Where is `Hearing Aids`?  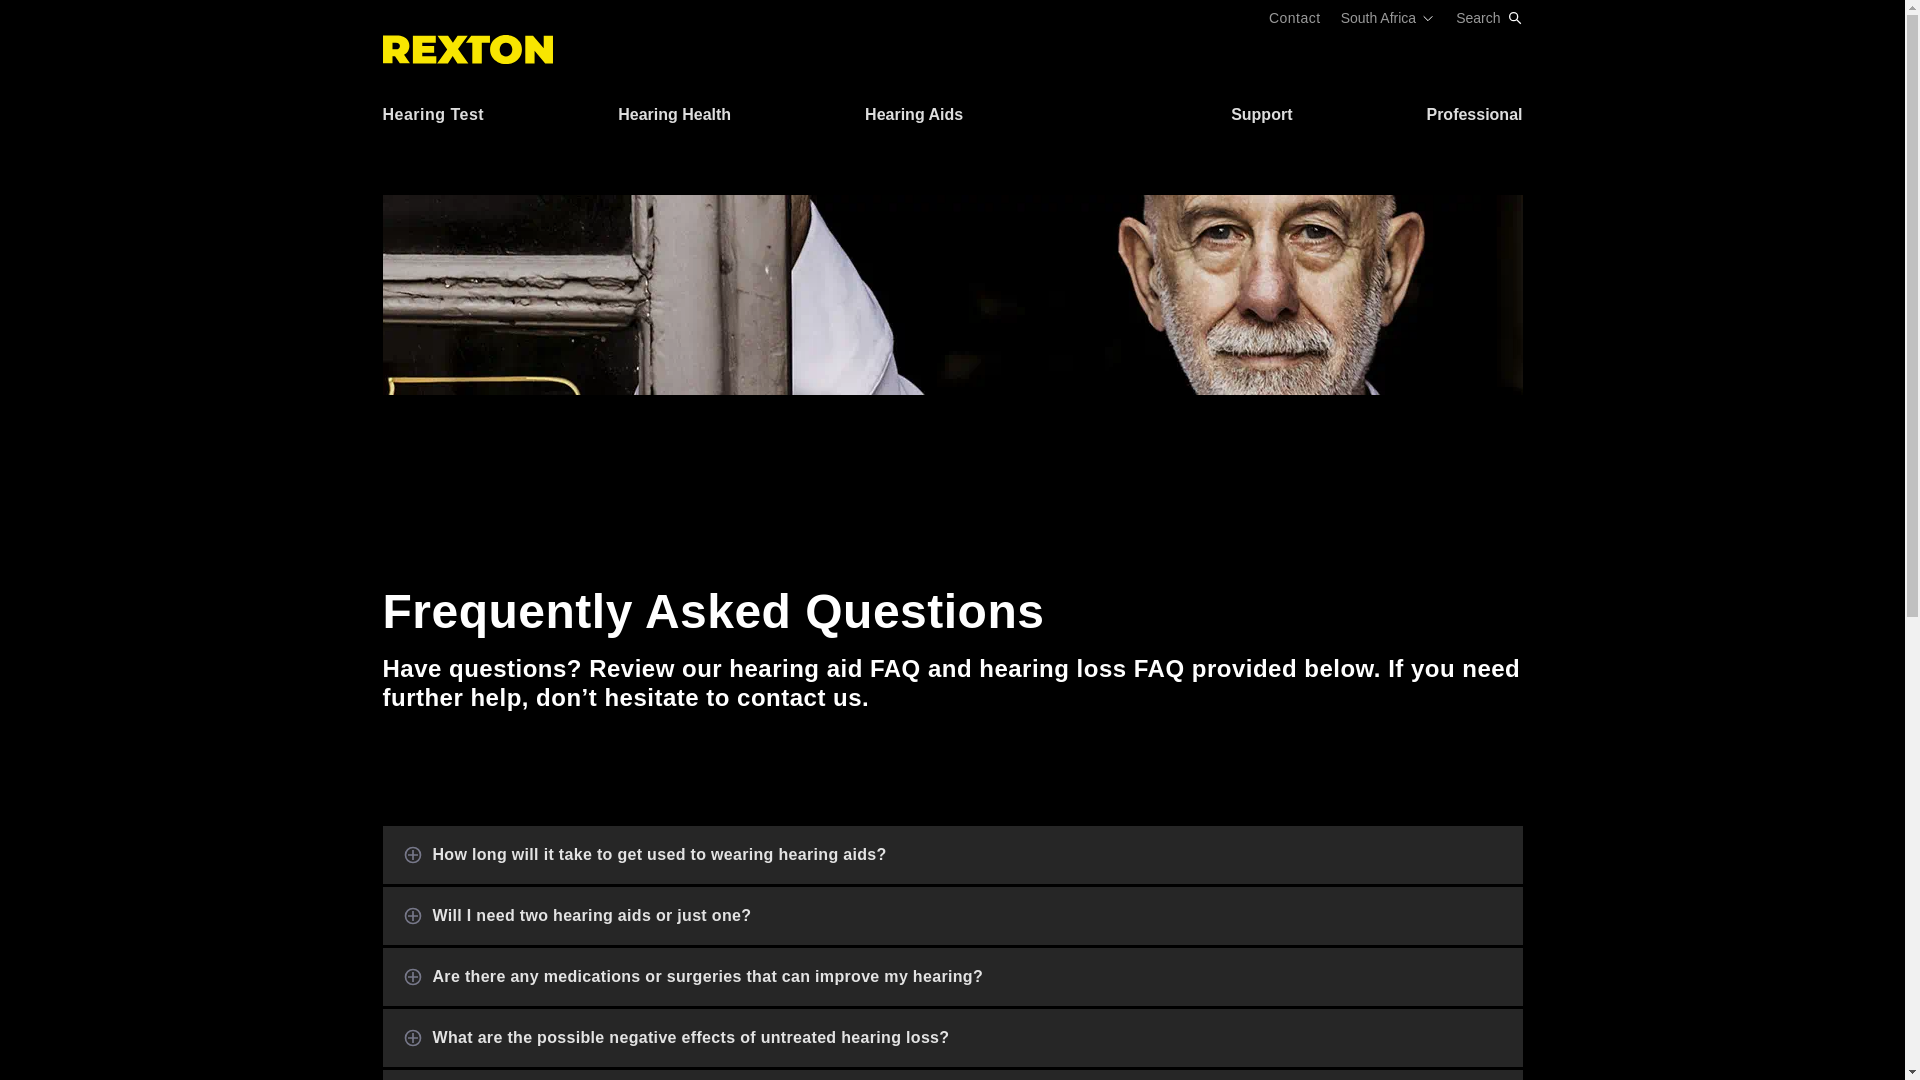 Hearing Aids is located at coordinates (914, 120).